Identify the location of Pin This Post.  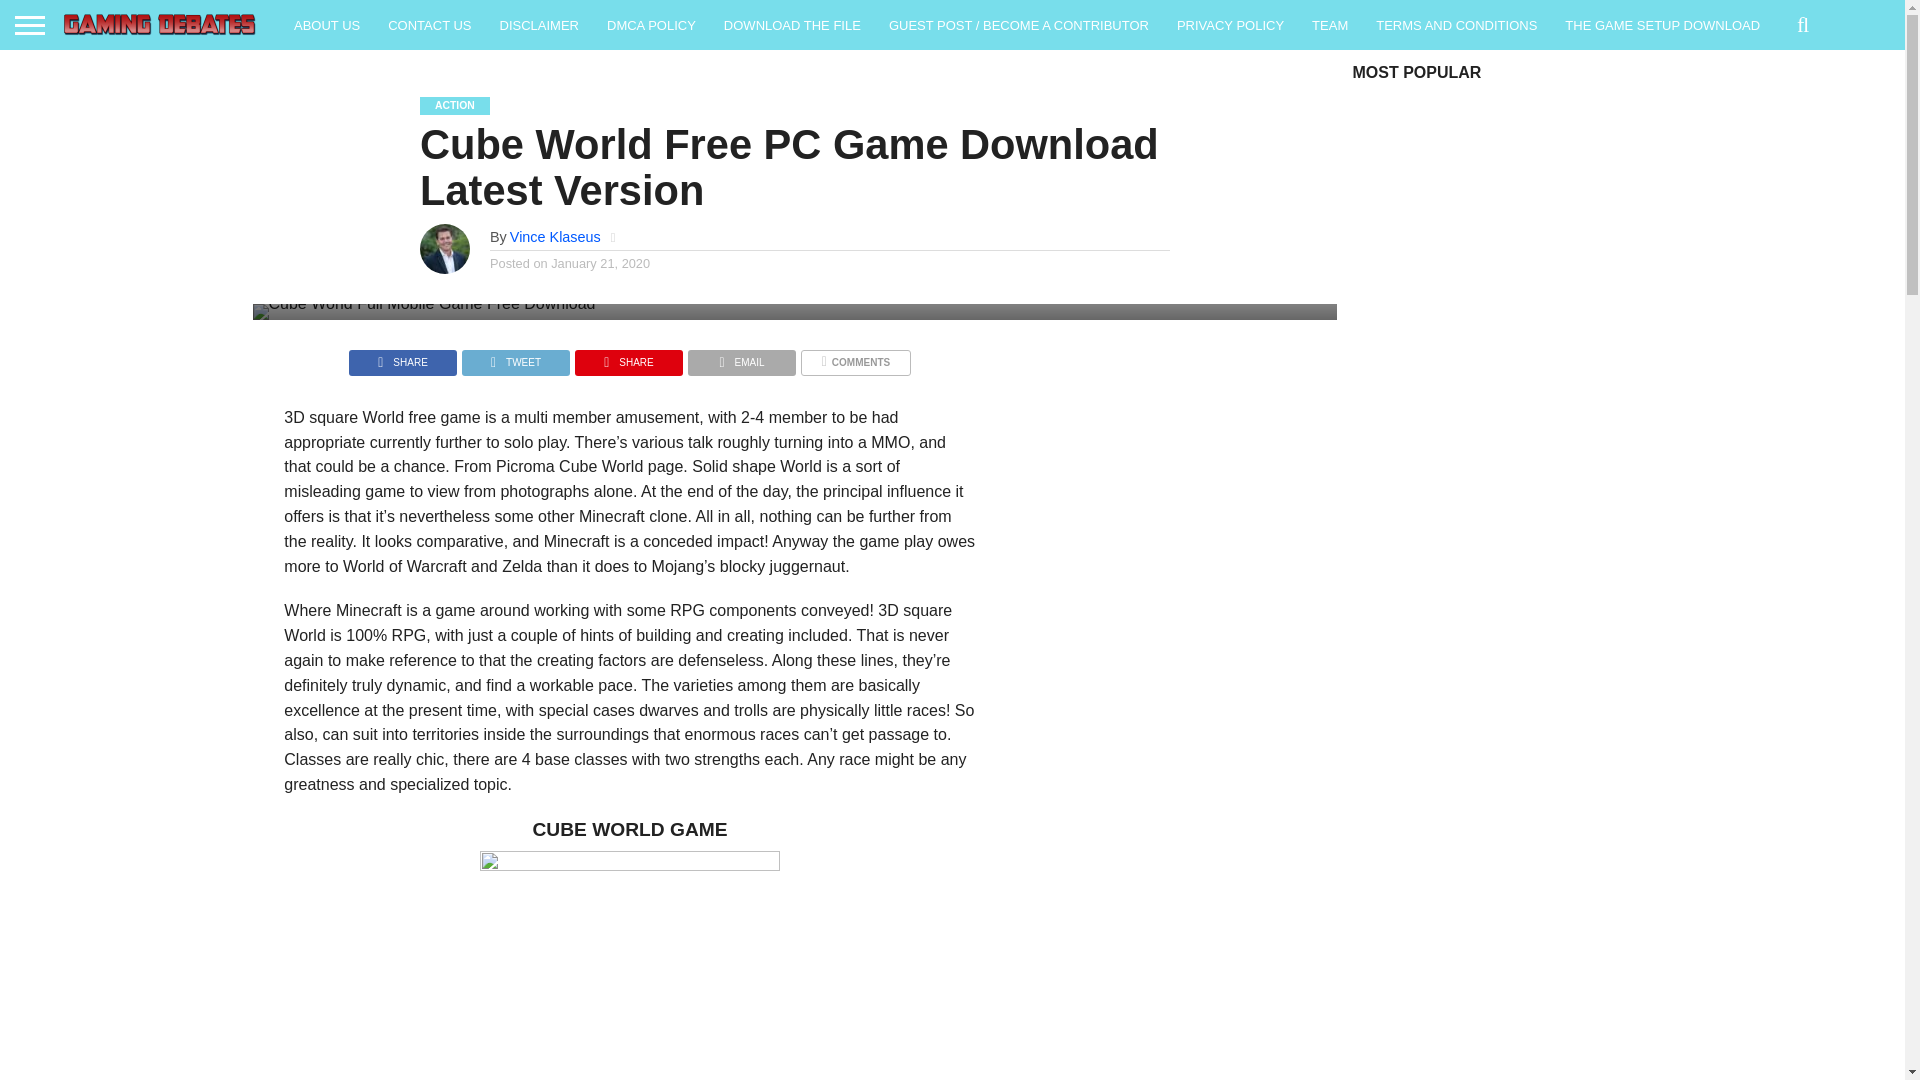
(628, 357).